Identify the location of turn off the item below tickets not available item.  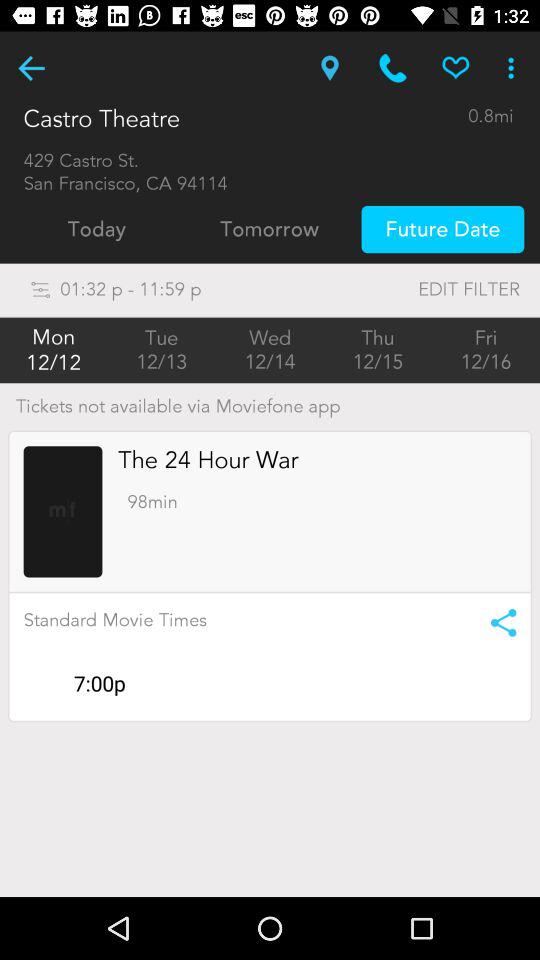
(208, 460).